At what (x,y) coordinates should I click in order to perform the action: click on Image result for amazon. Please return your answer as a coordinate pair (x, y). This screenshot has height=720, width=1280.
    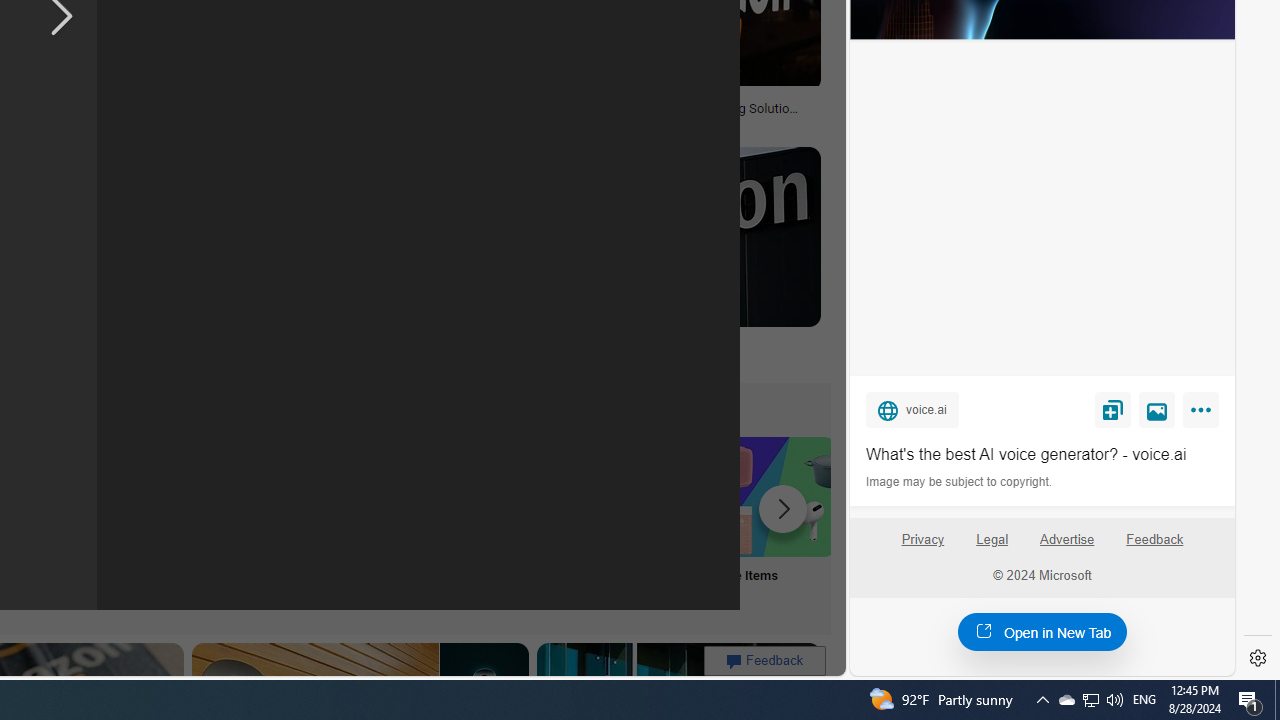
    Looking at the image, I should click on (662, 236).